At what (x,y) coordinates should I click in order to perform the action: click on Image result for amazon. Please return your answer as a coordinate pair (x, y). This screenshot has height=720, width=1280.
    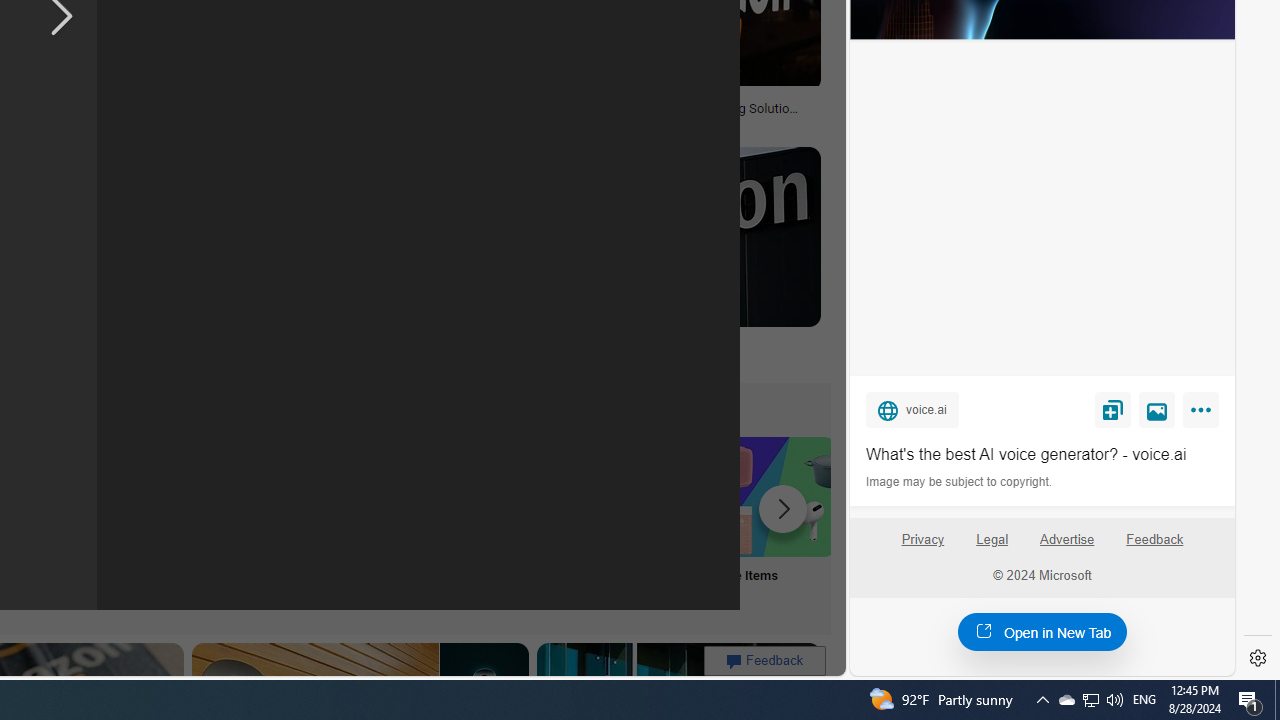
    Looking at the image, I should click on (662, 236).